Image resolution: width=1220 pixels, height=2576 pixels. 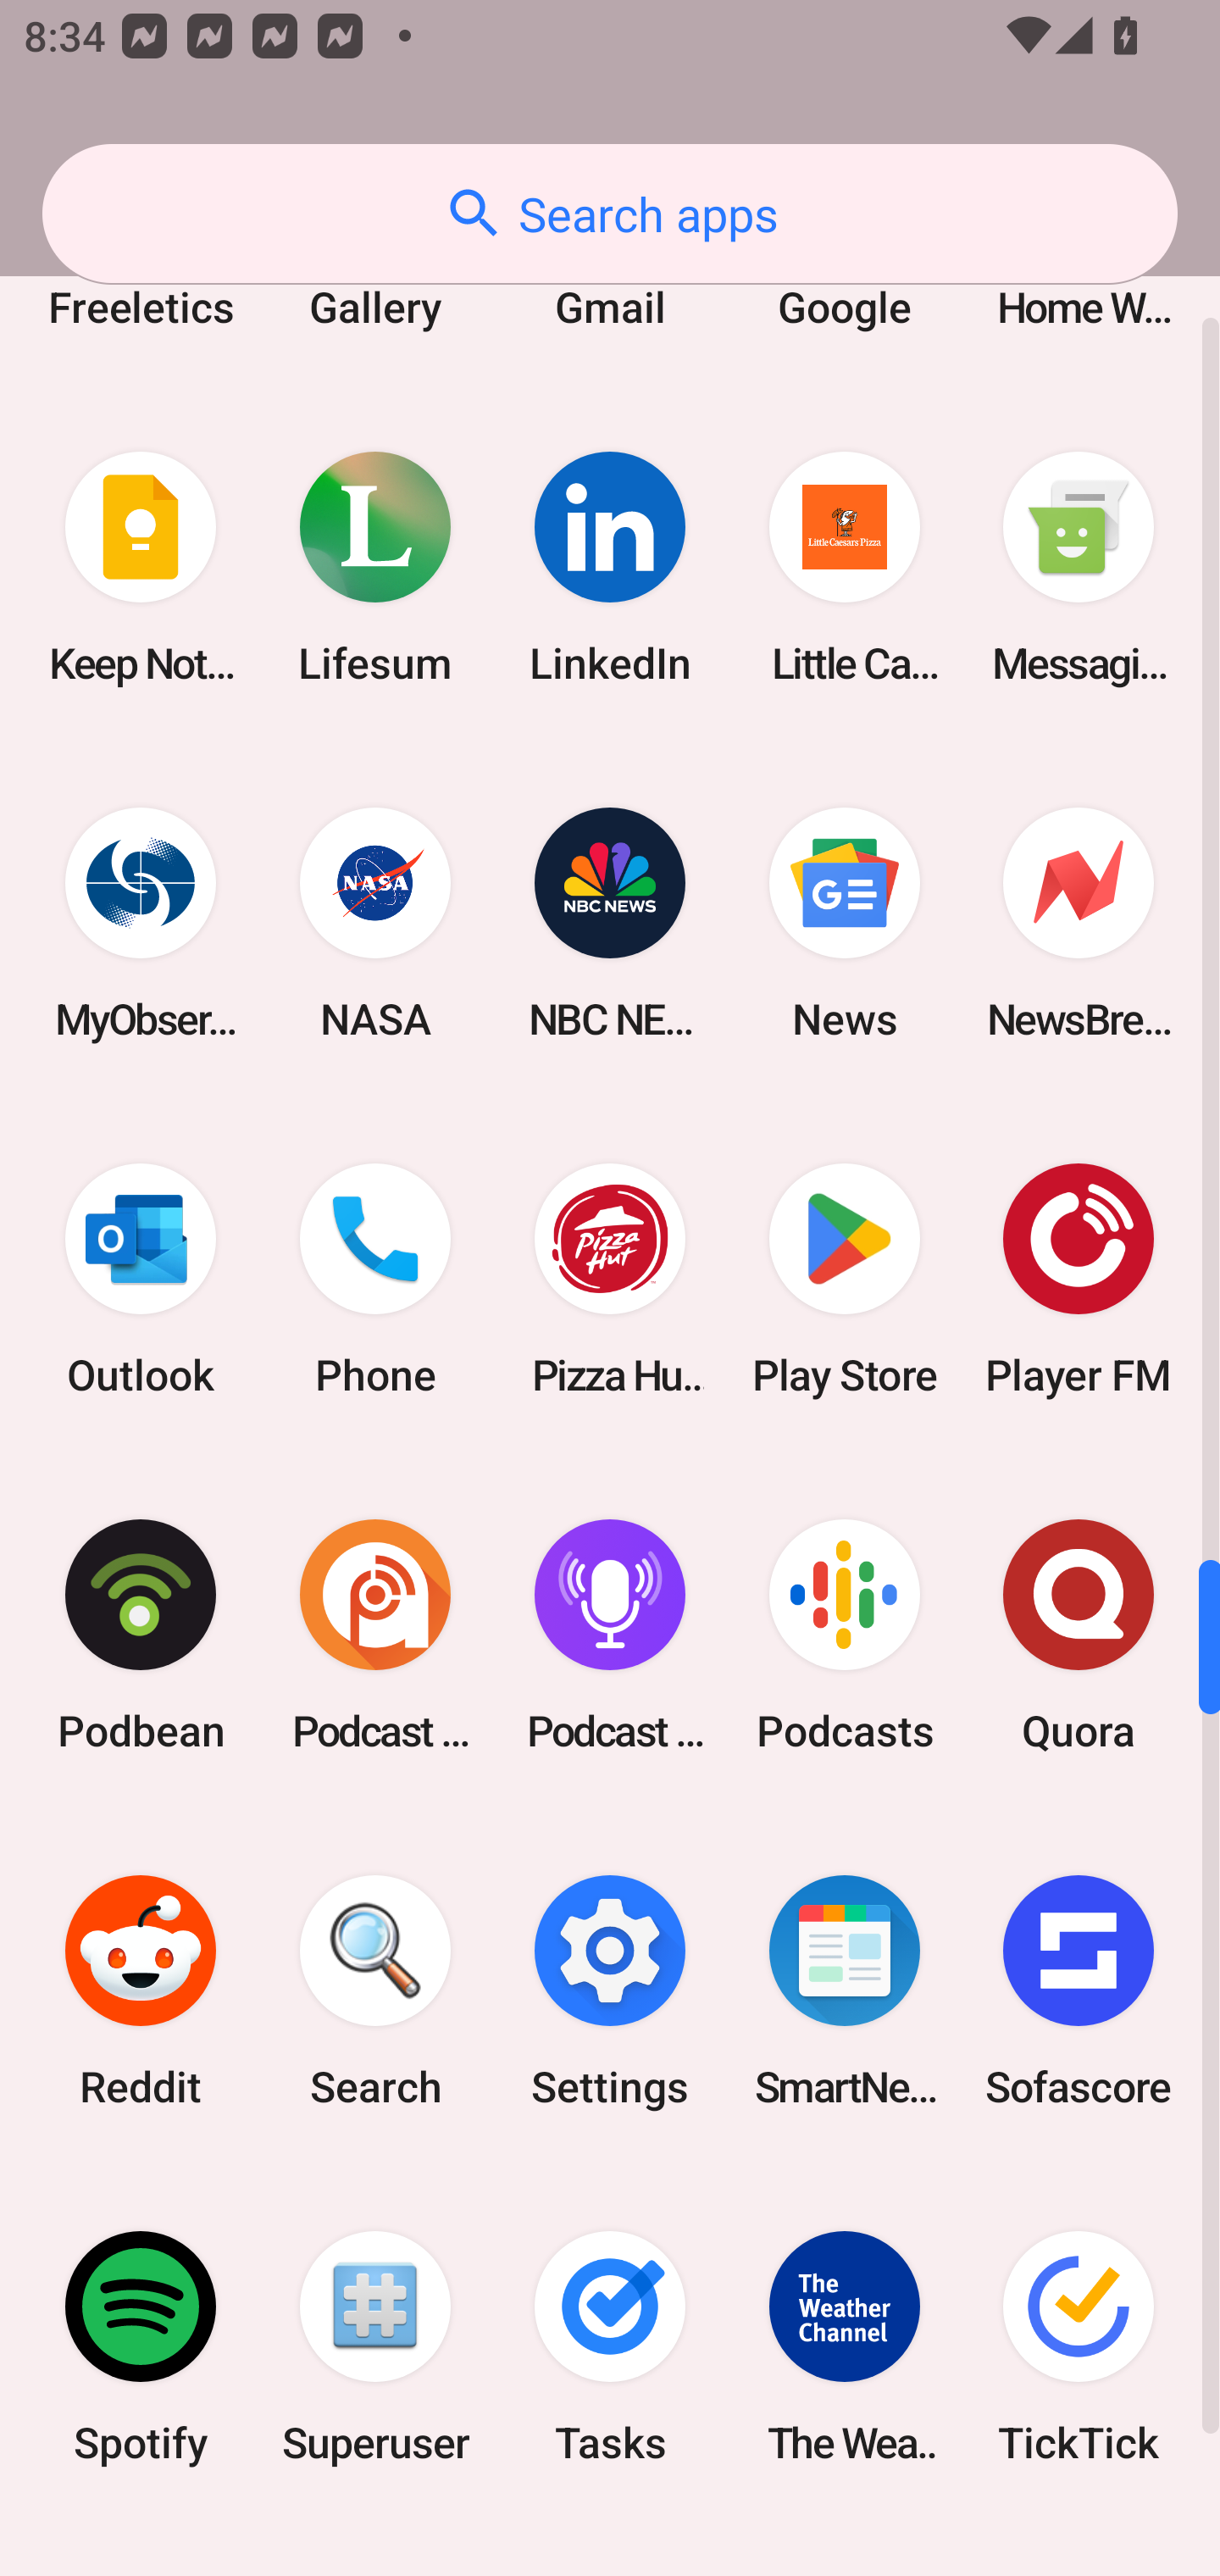 I want to click on Little Caesars Pizza, so click(x=844, y=566).